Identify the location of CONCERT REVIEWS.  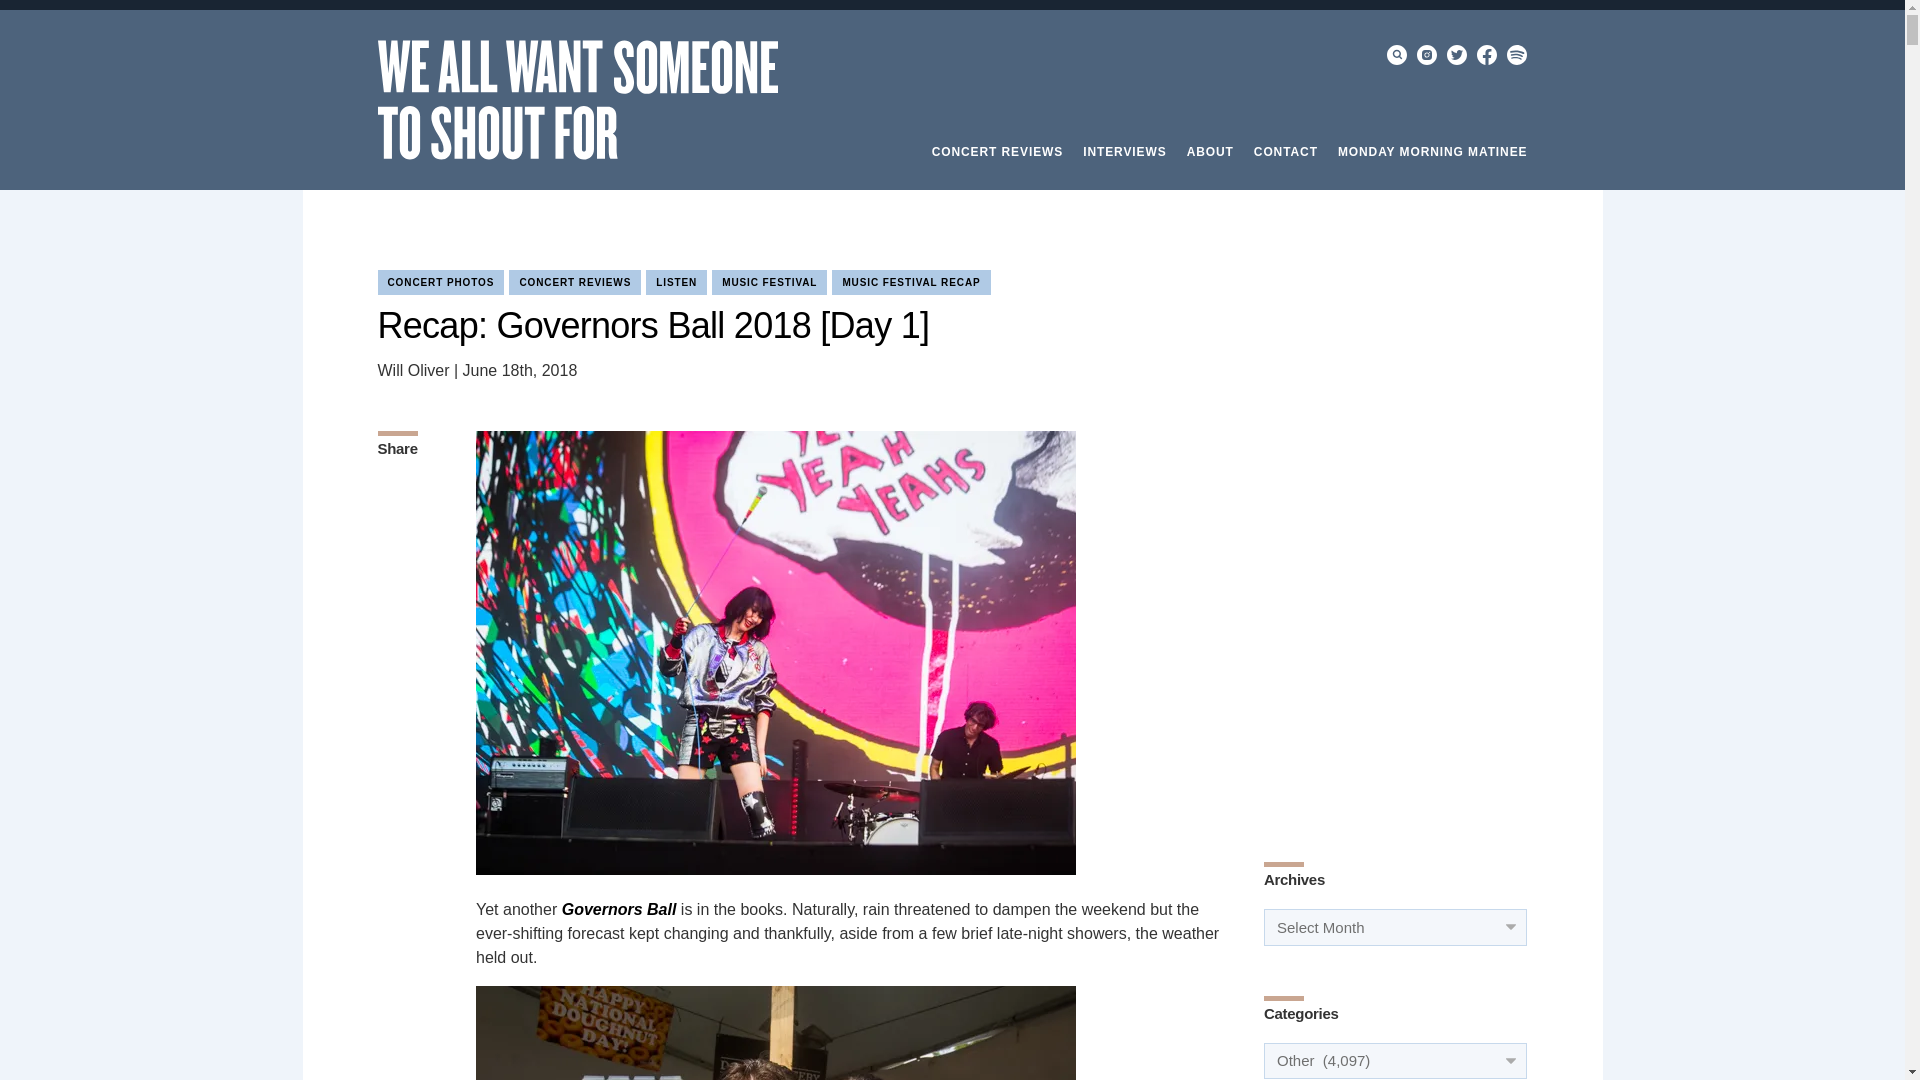
(997, 152).